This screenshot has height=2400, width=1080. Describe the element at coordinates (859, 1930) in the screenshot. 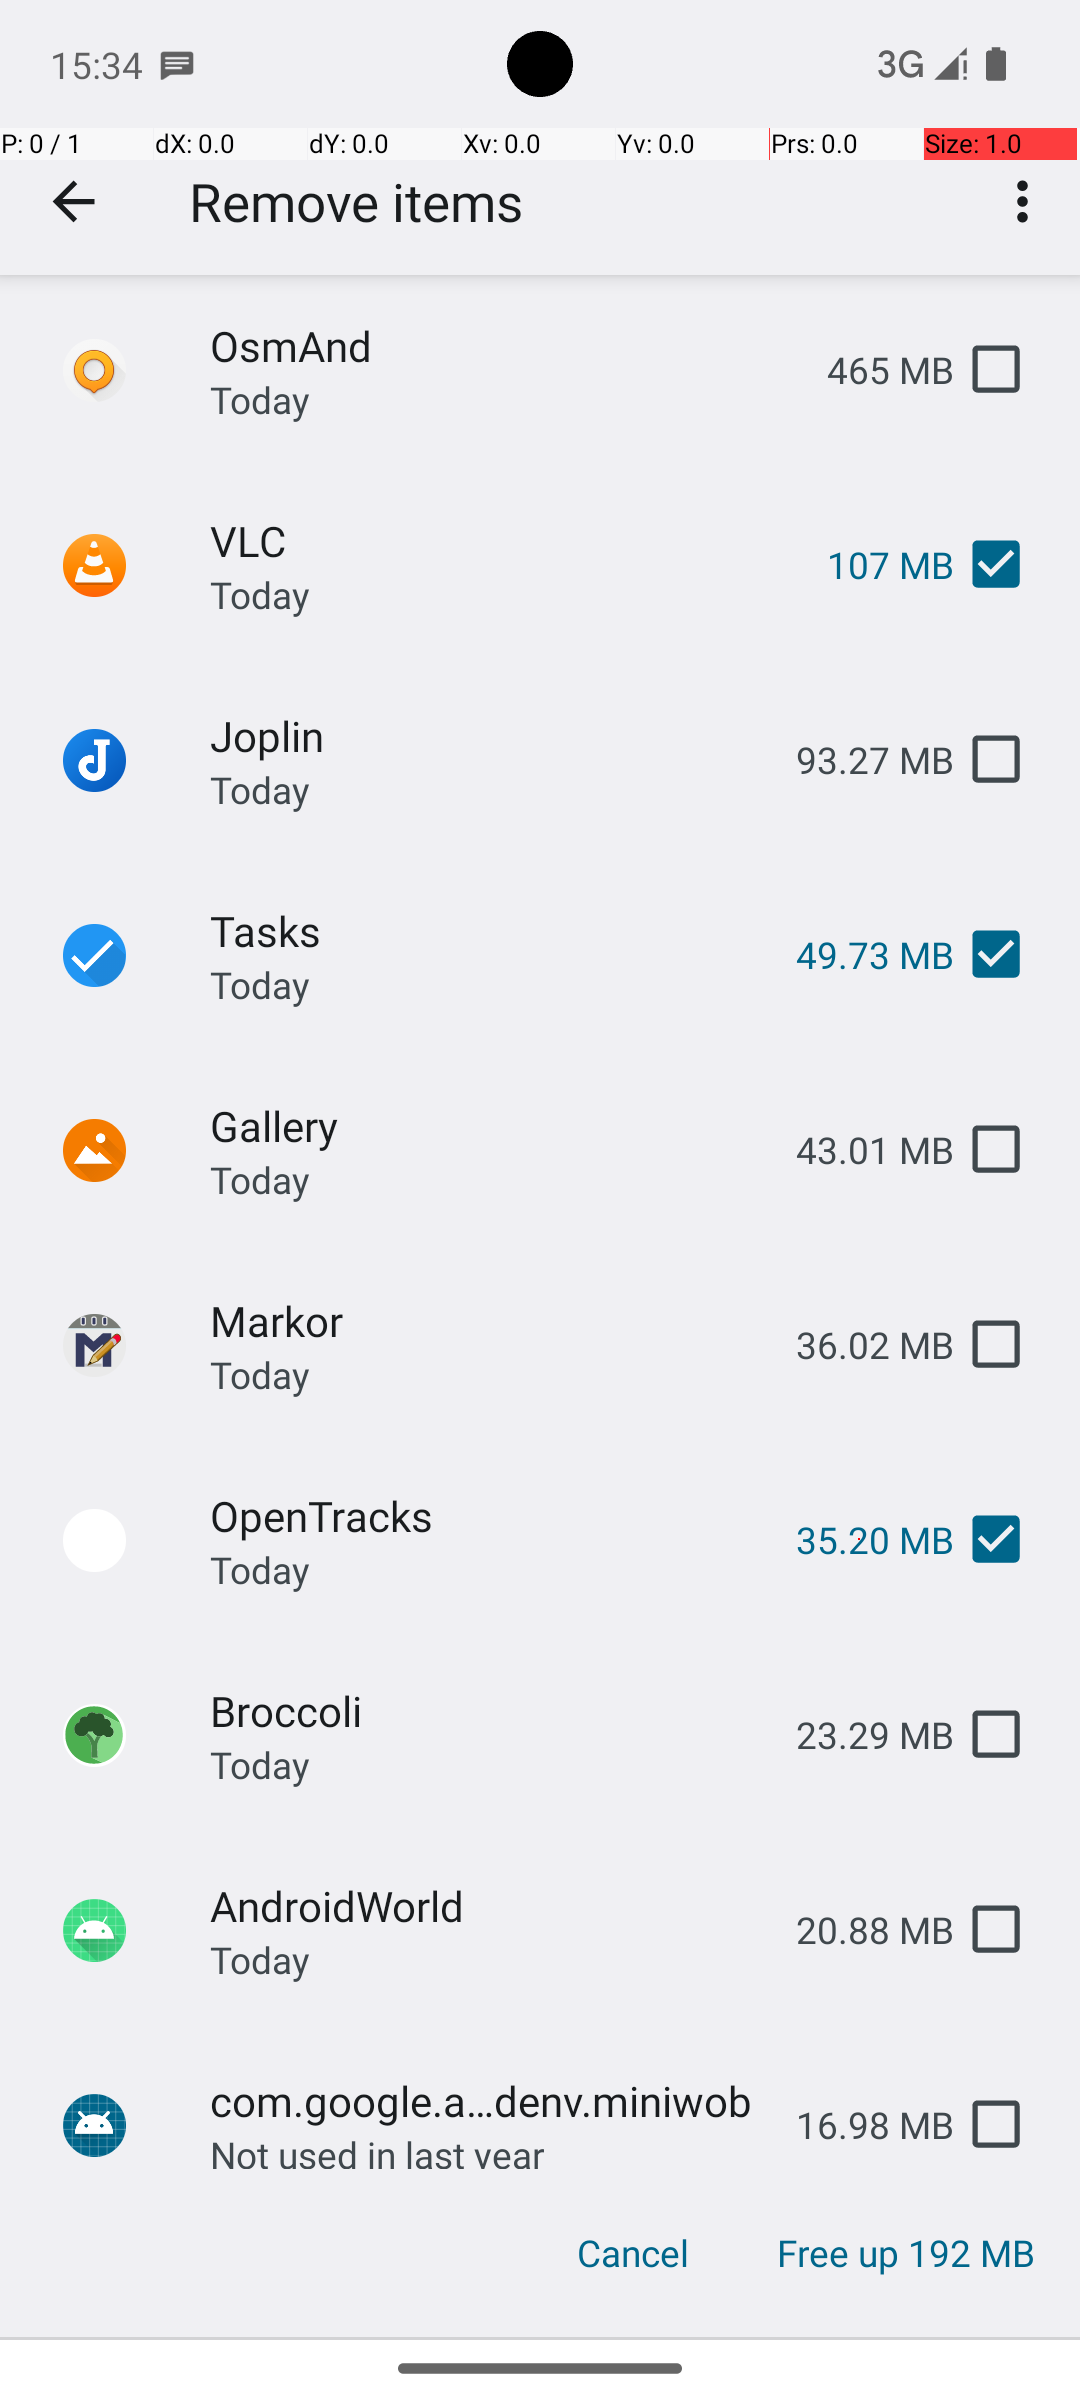

I see `20.88 MB` at that location.